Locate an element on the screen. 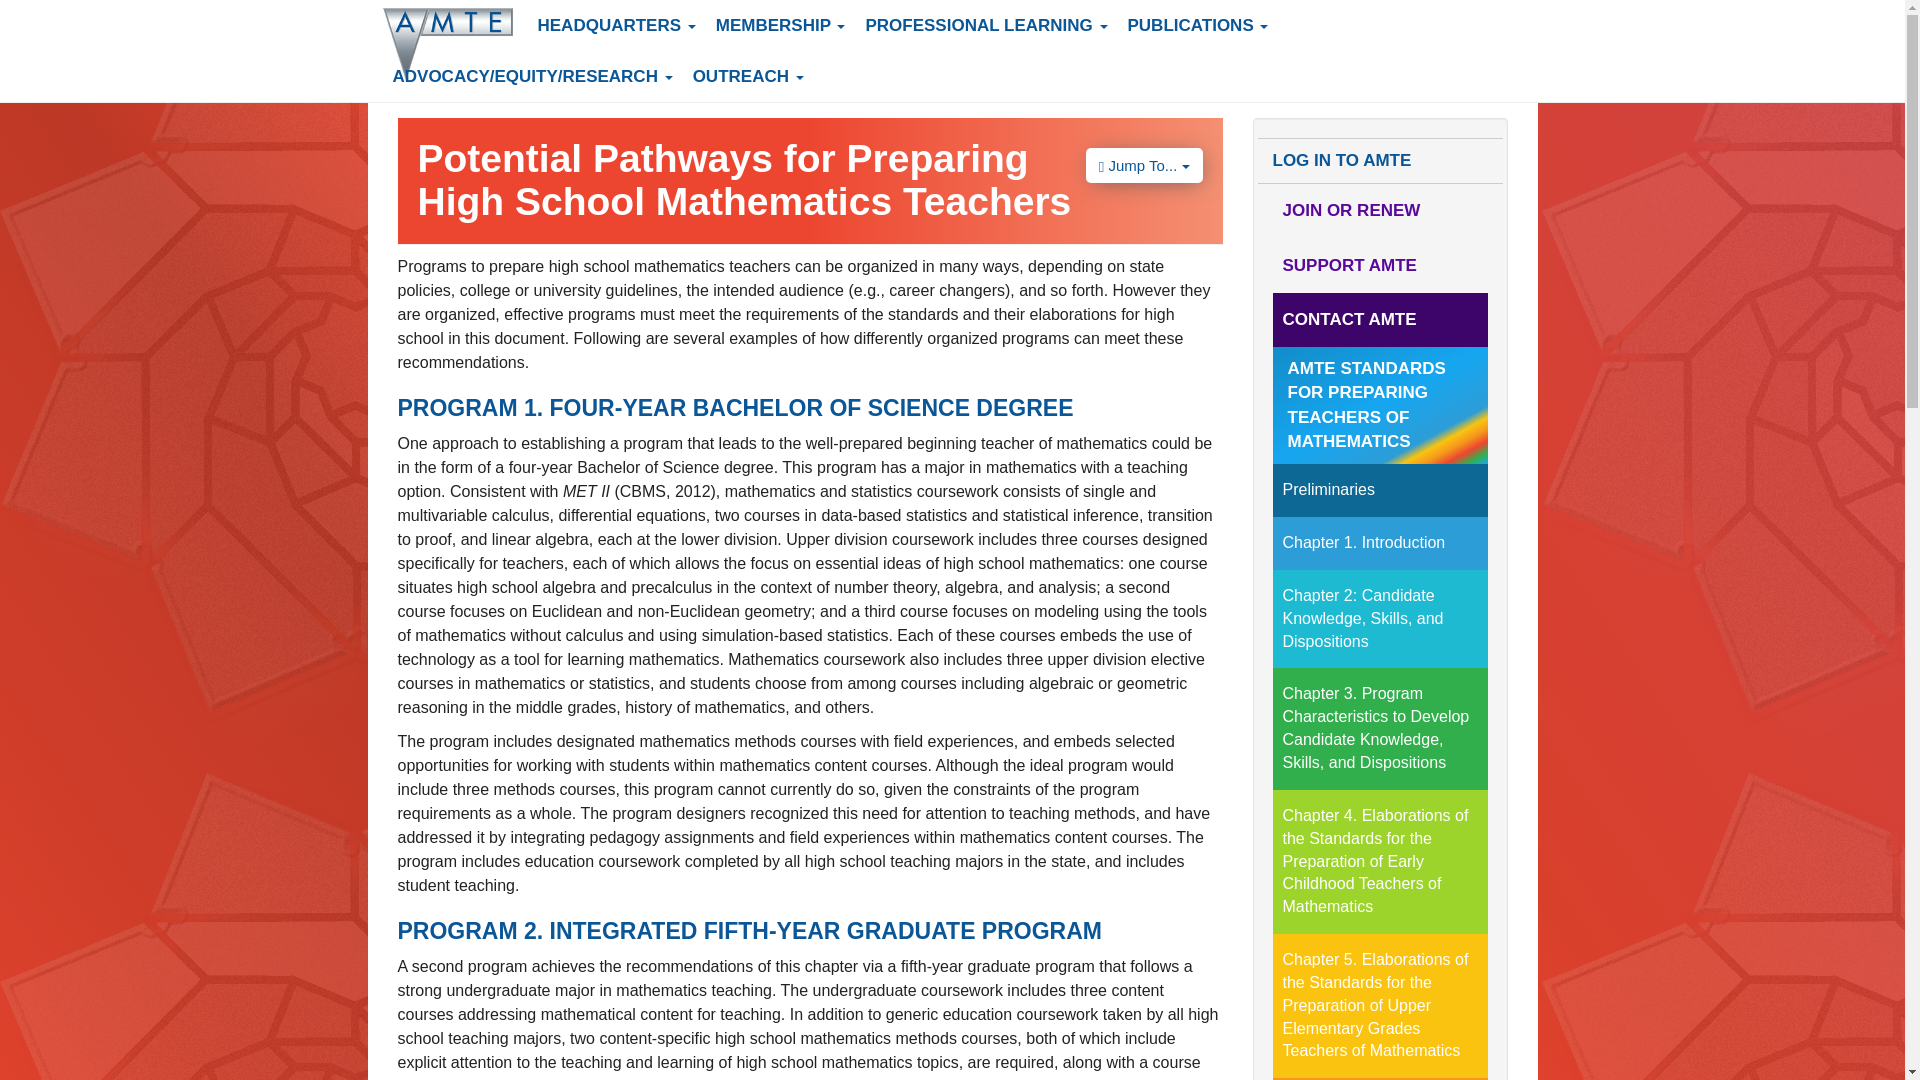 Image resolution: width=1920 pixels, height=1080 pixels. Home is located at coordinates (454, 44).